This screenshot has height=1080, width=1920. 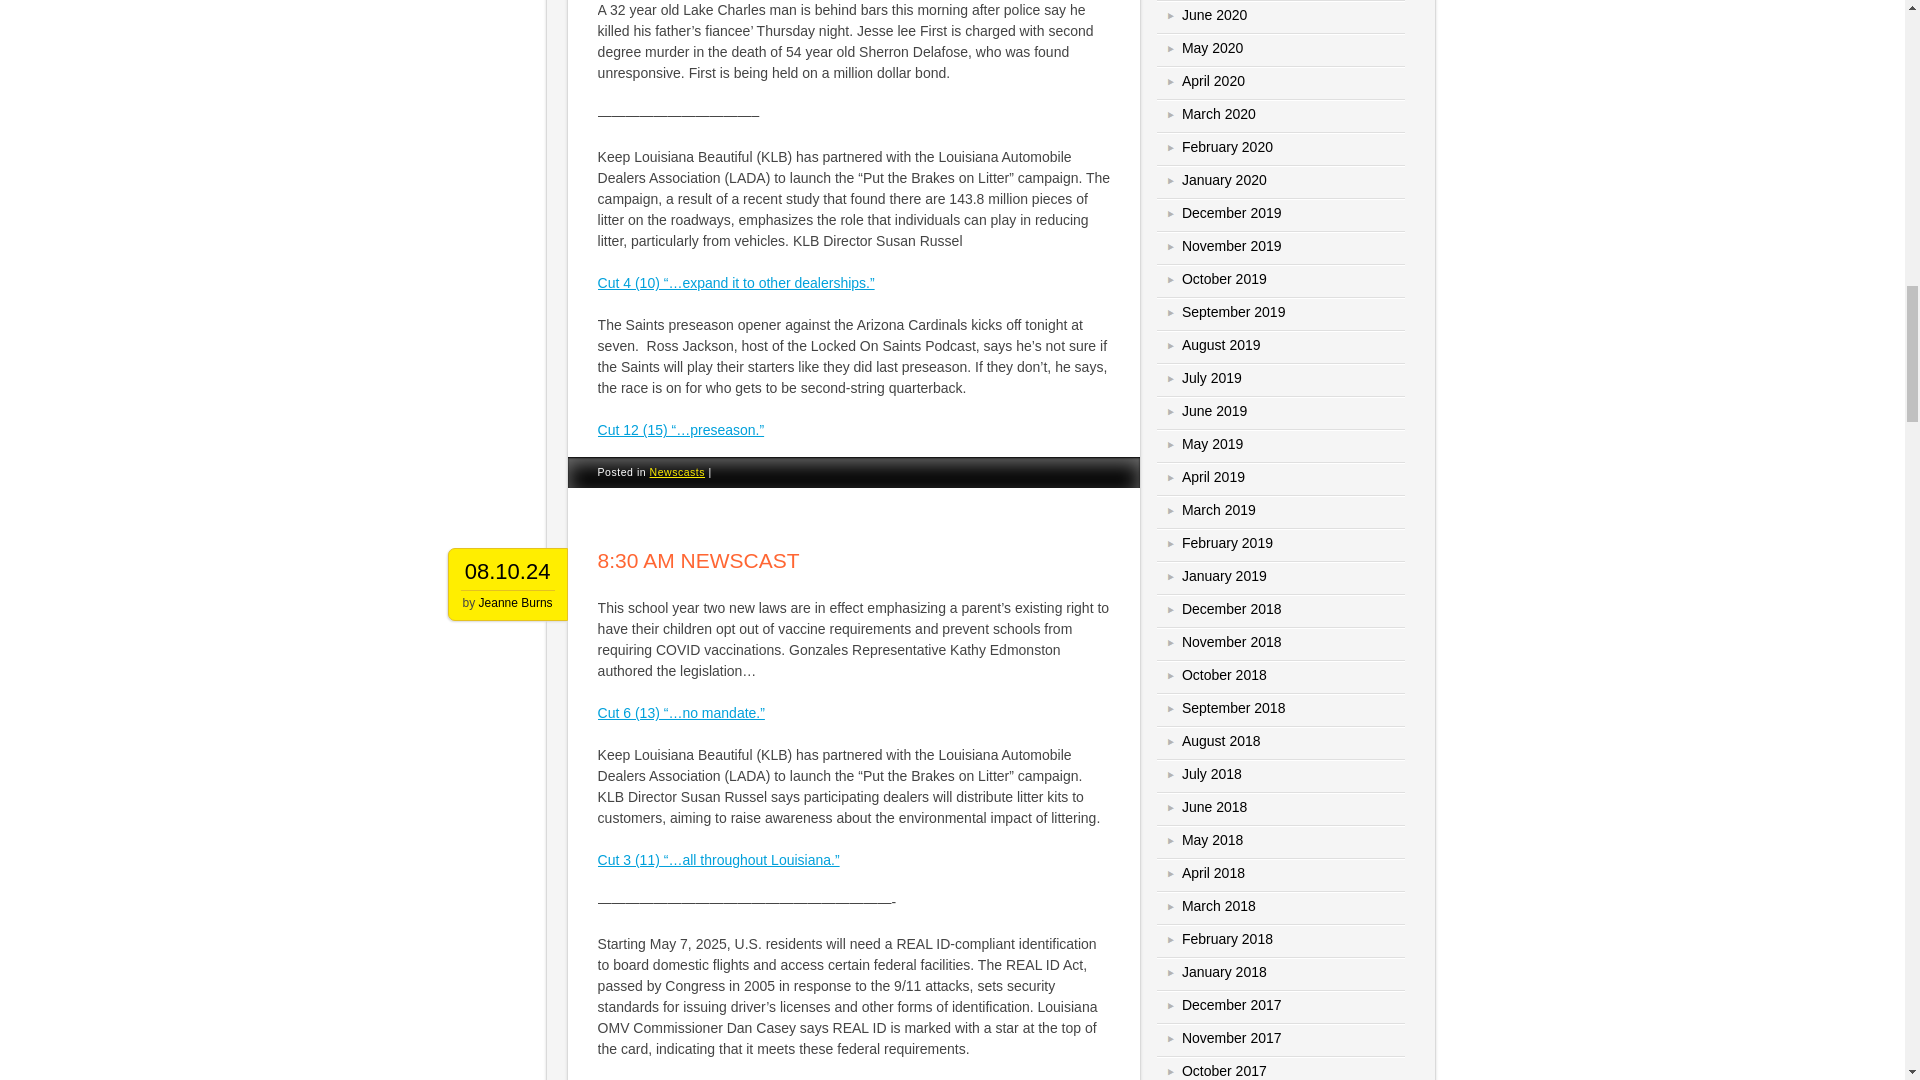 What do you see at coordinates (508, 572) in the screenshot?
I see `08.10.24` at bounding box center [508, 572].